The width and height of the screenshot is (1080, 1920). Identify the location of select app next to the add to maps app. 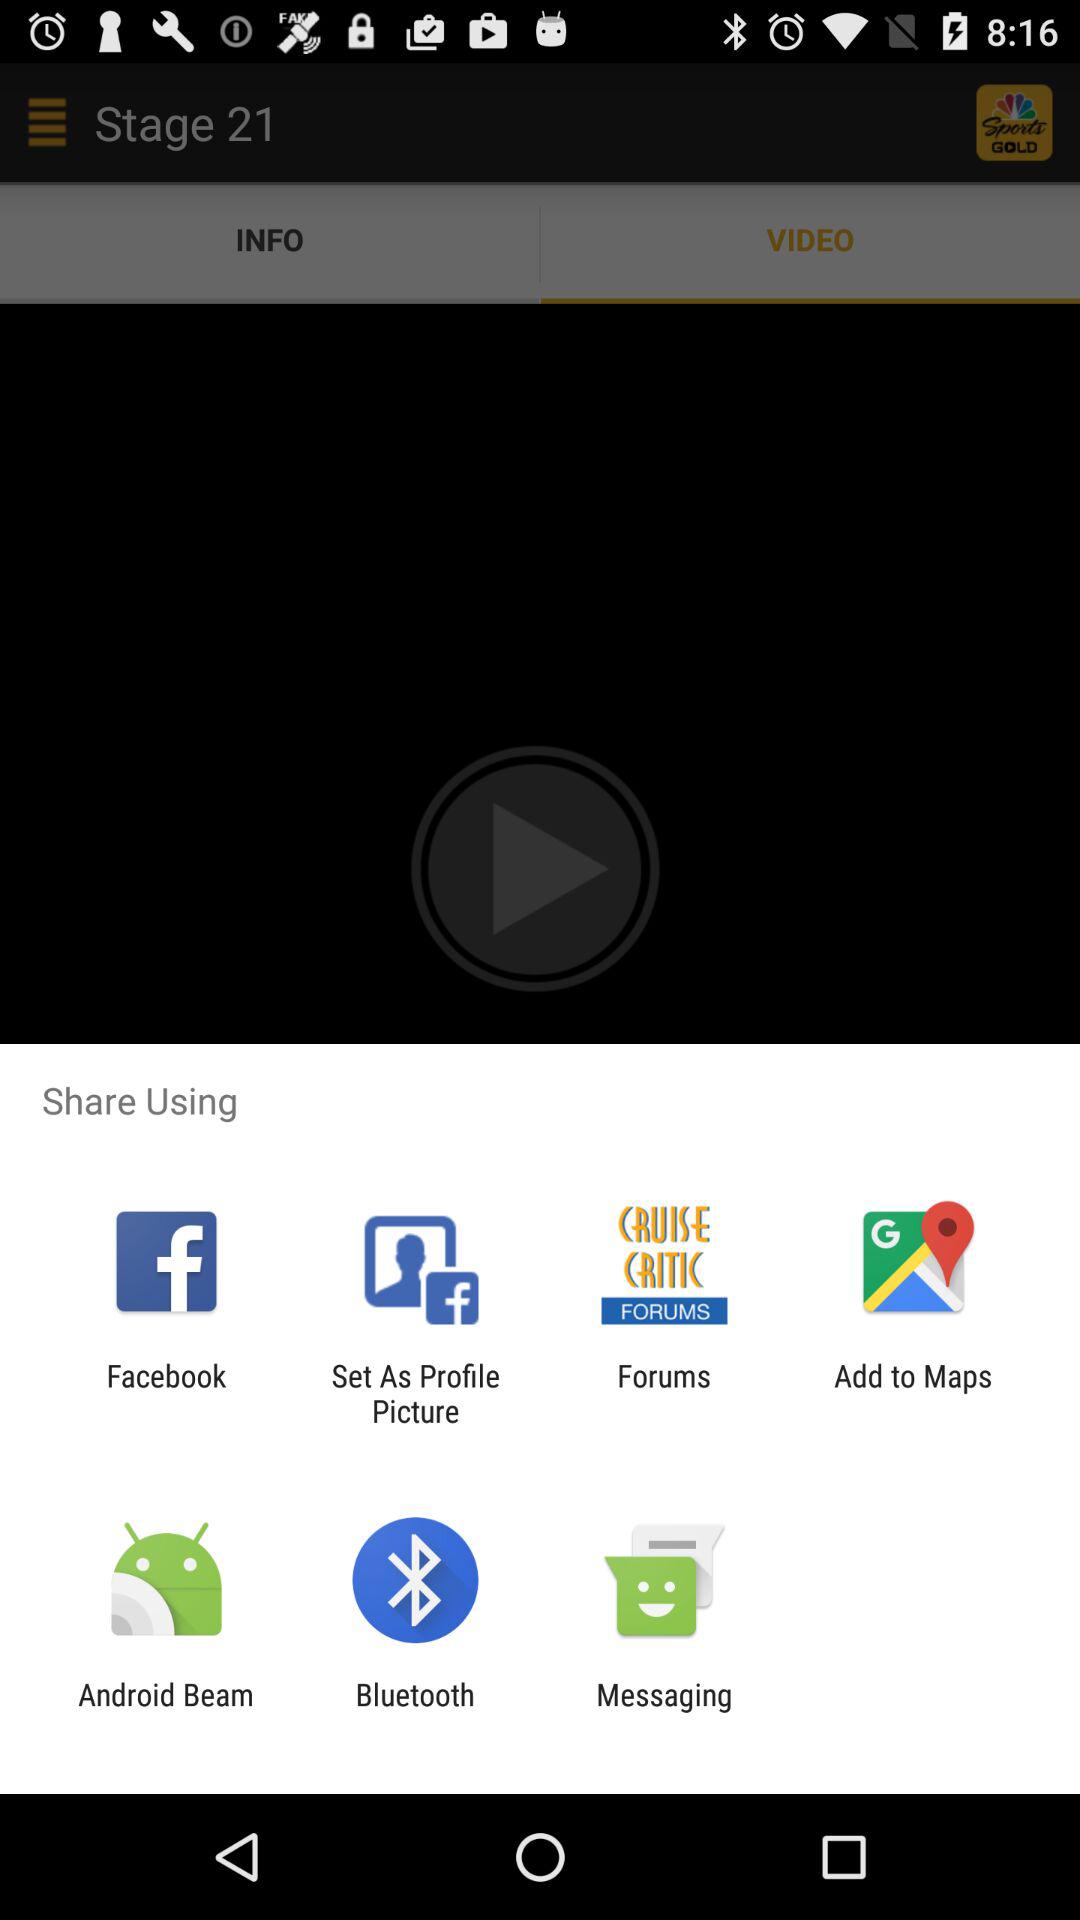
(664, 1393).